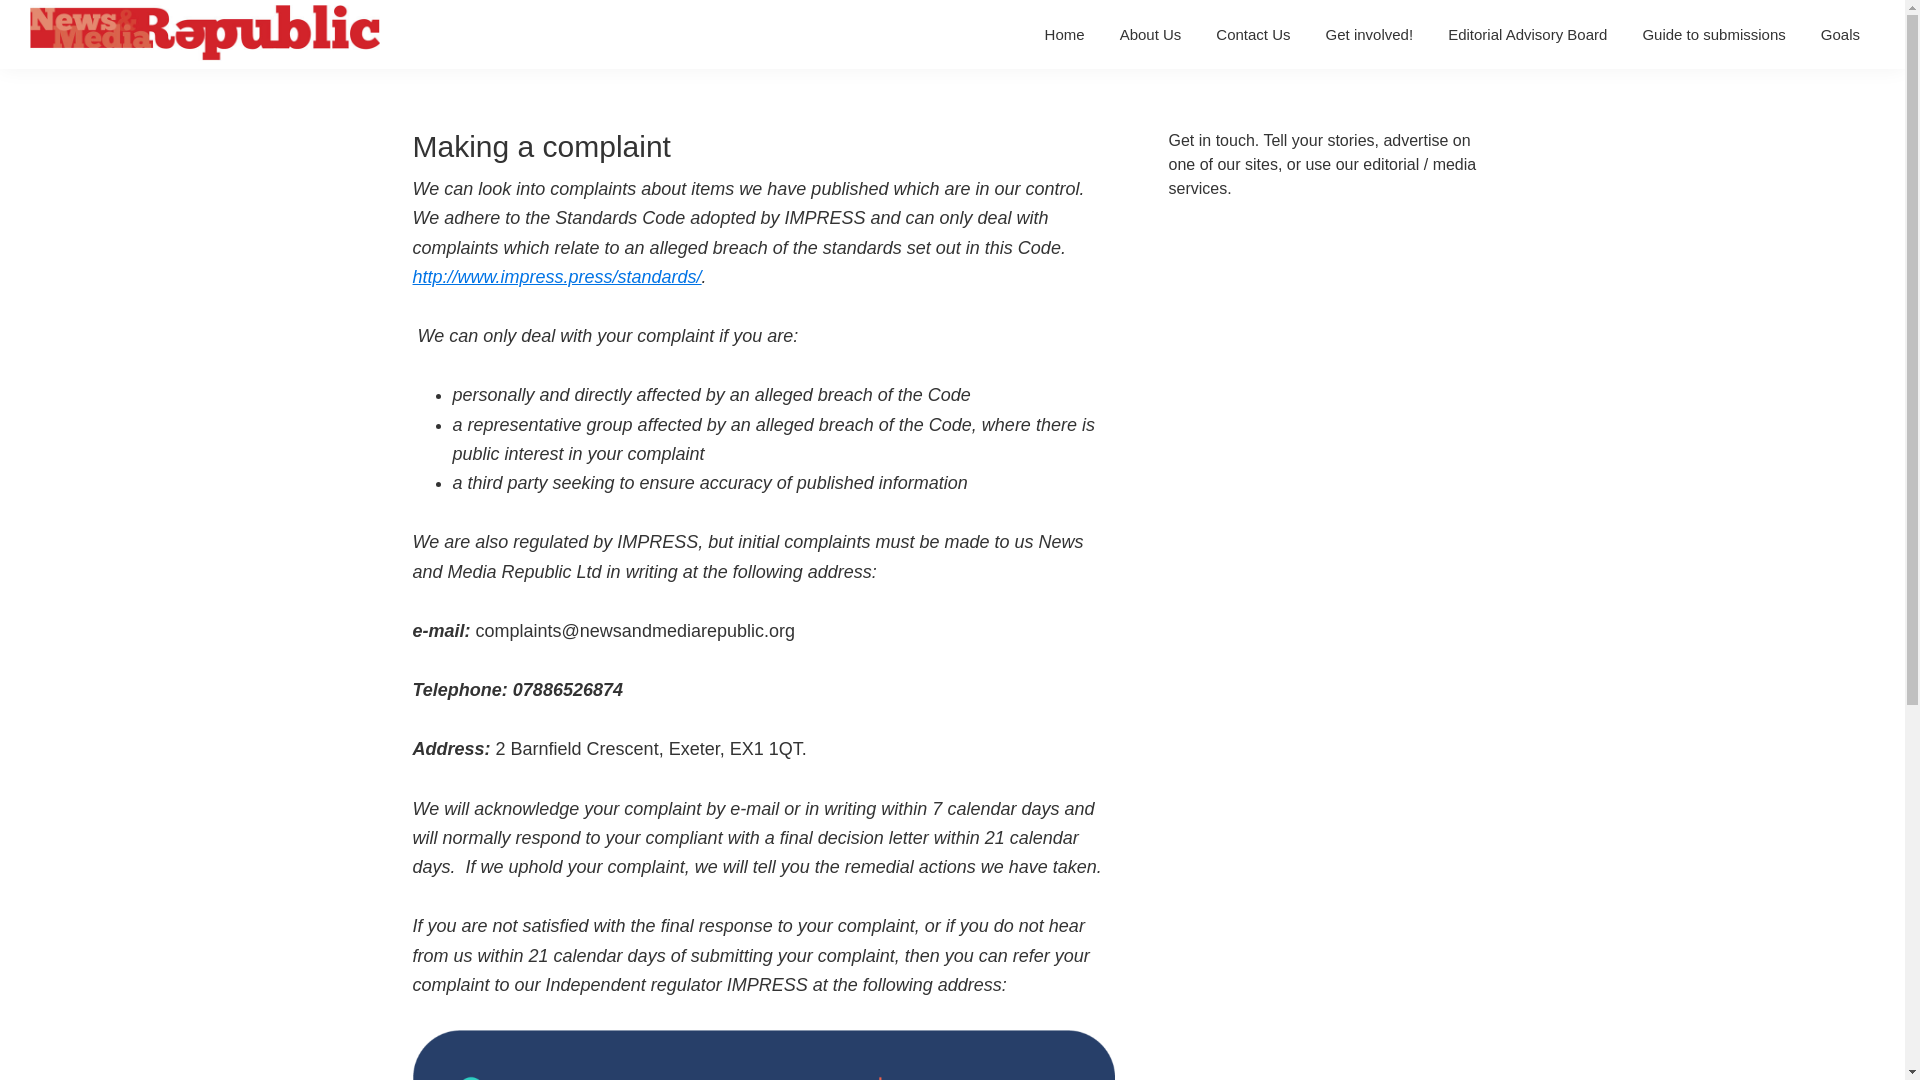  What do you see at coordinates (1527, 34) in the screenshot?
I see `Editorial Advisory Board` at bounding box center [1527, 34].